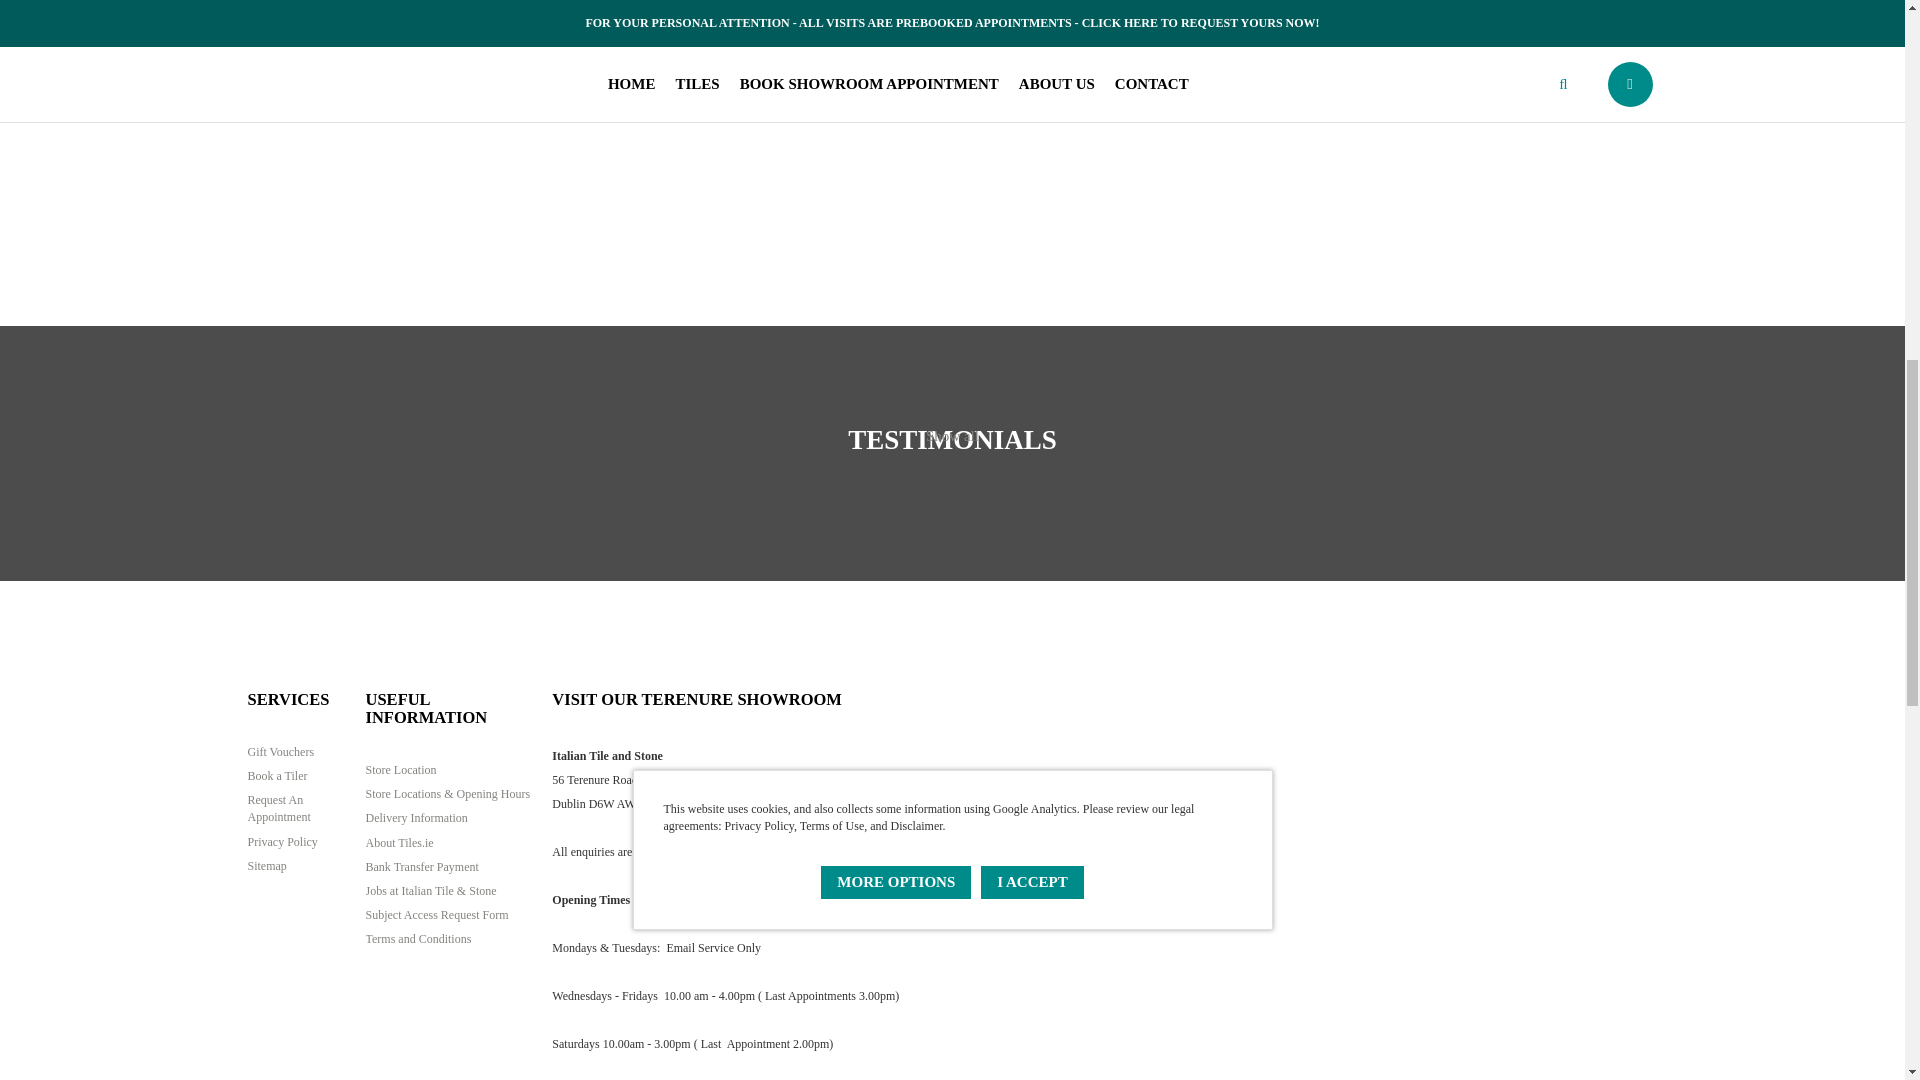 The height and width of the screenshot is (1080, 1920). I want to click on Request An Appointment, so click(301, 808).